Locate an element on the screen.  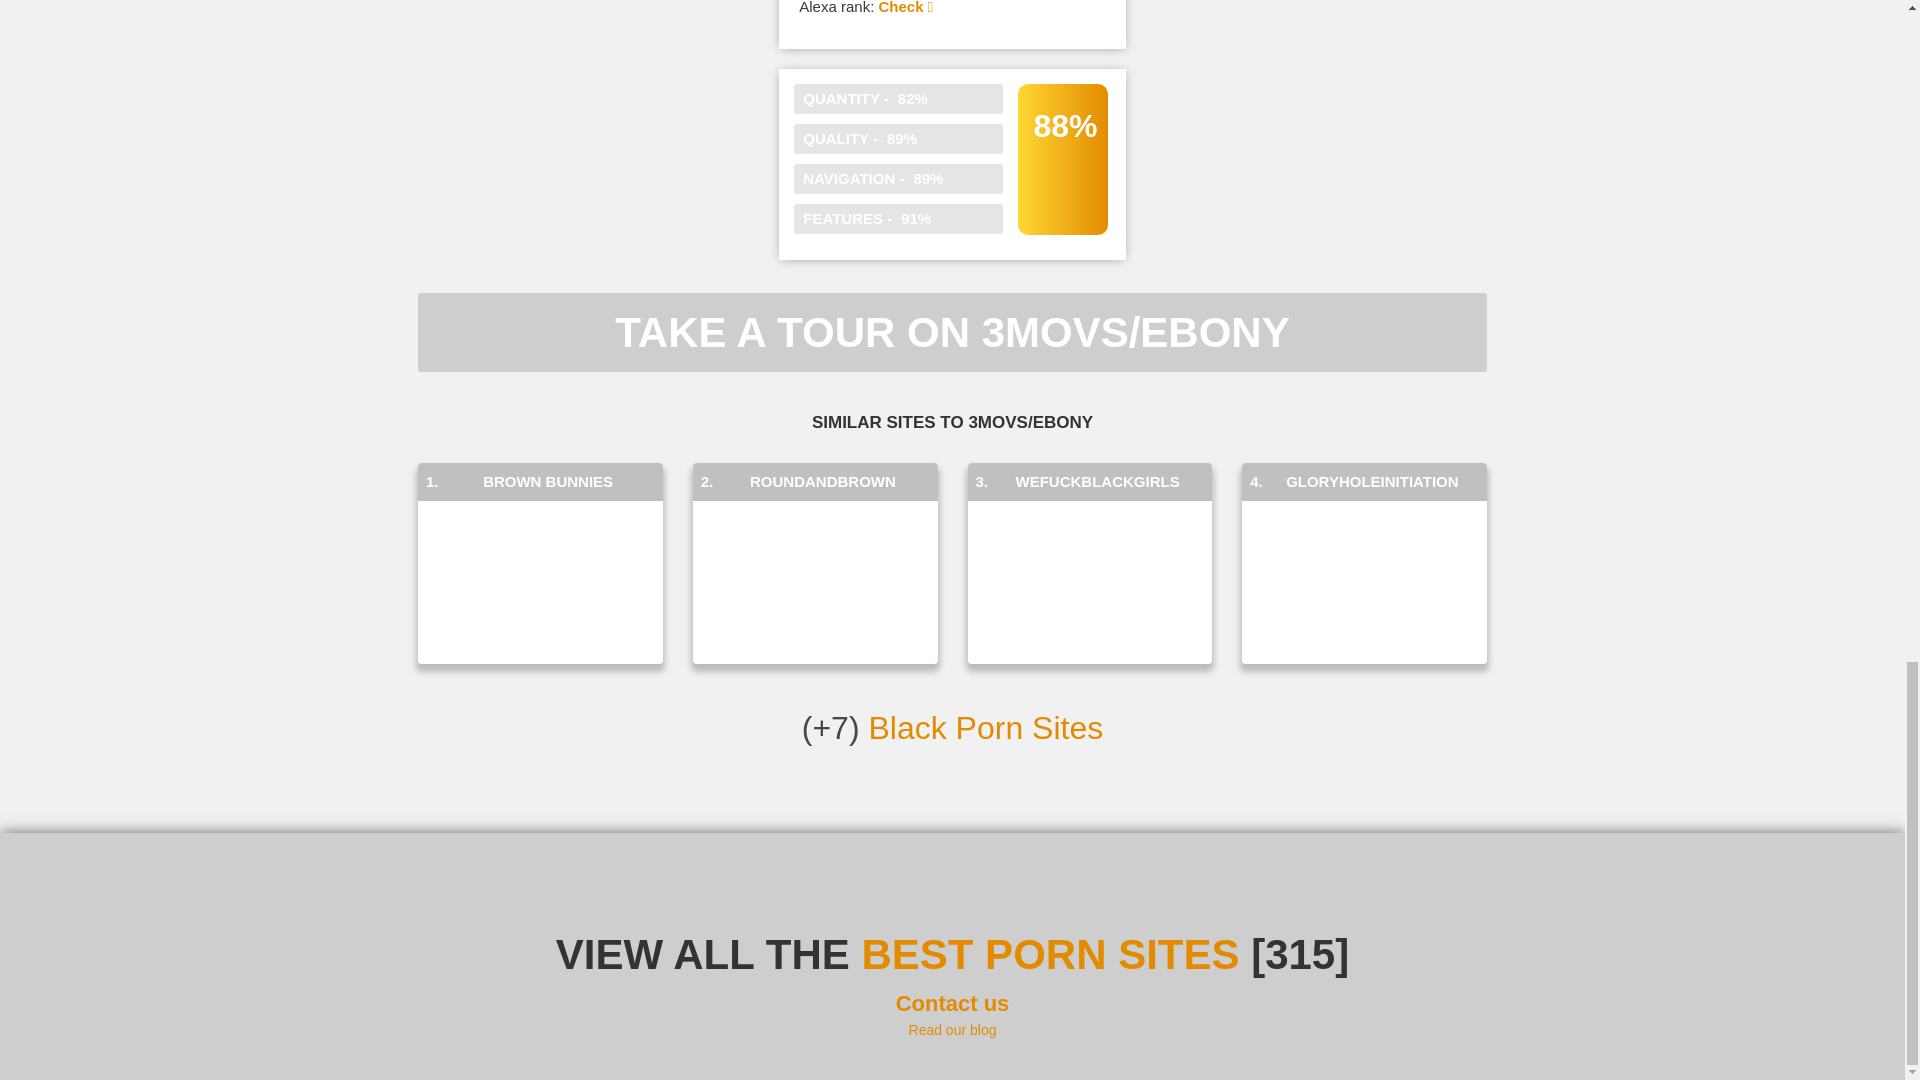
Check is located at coordinates (905, 8).